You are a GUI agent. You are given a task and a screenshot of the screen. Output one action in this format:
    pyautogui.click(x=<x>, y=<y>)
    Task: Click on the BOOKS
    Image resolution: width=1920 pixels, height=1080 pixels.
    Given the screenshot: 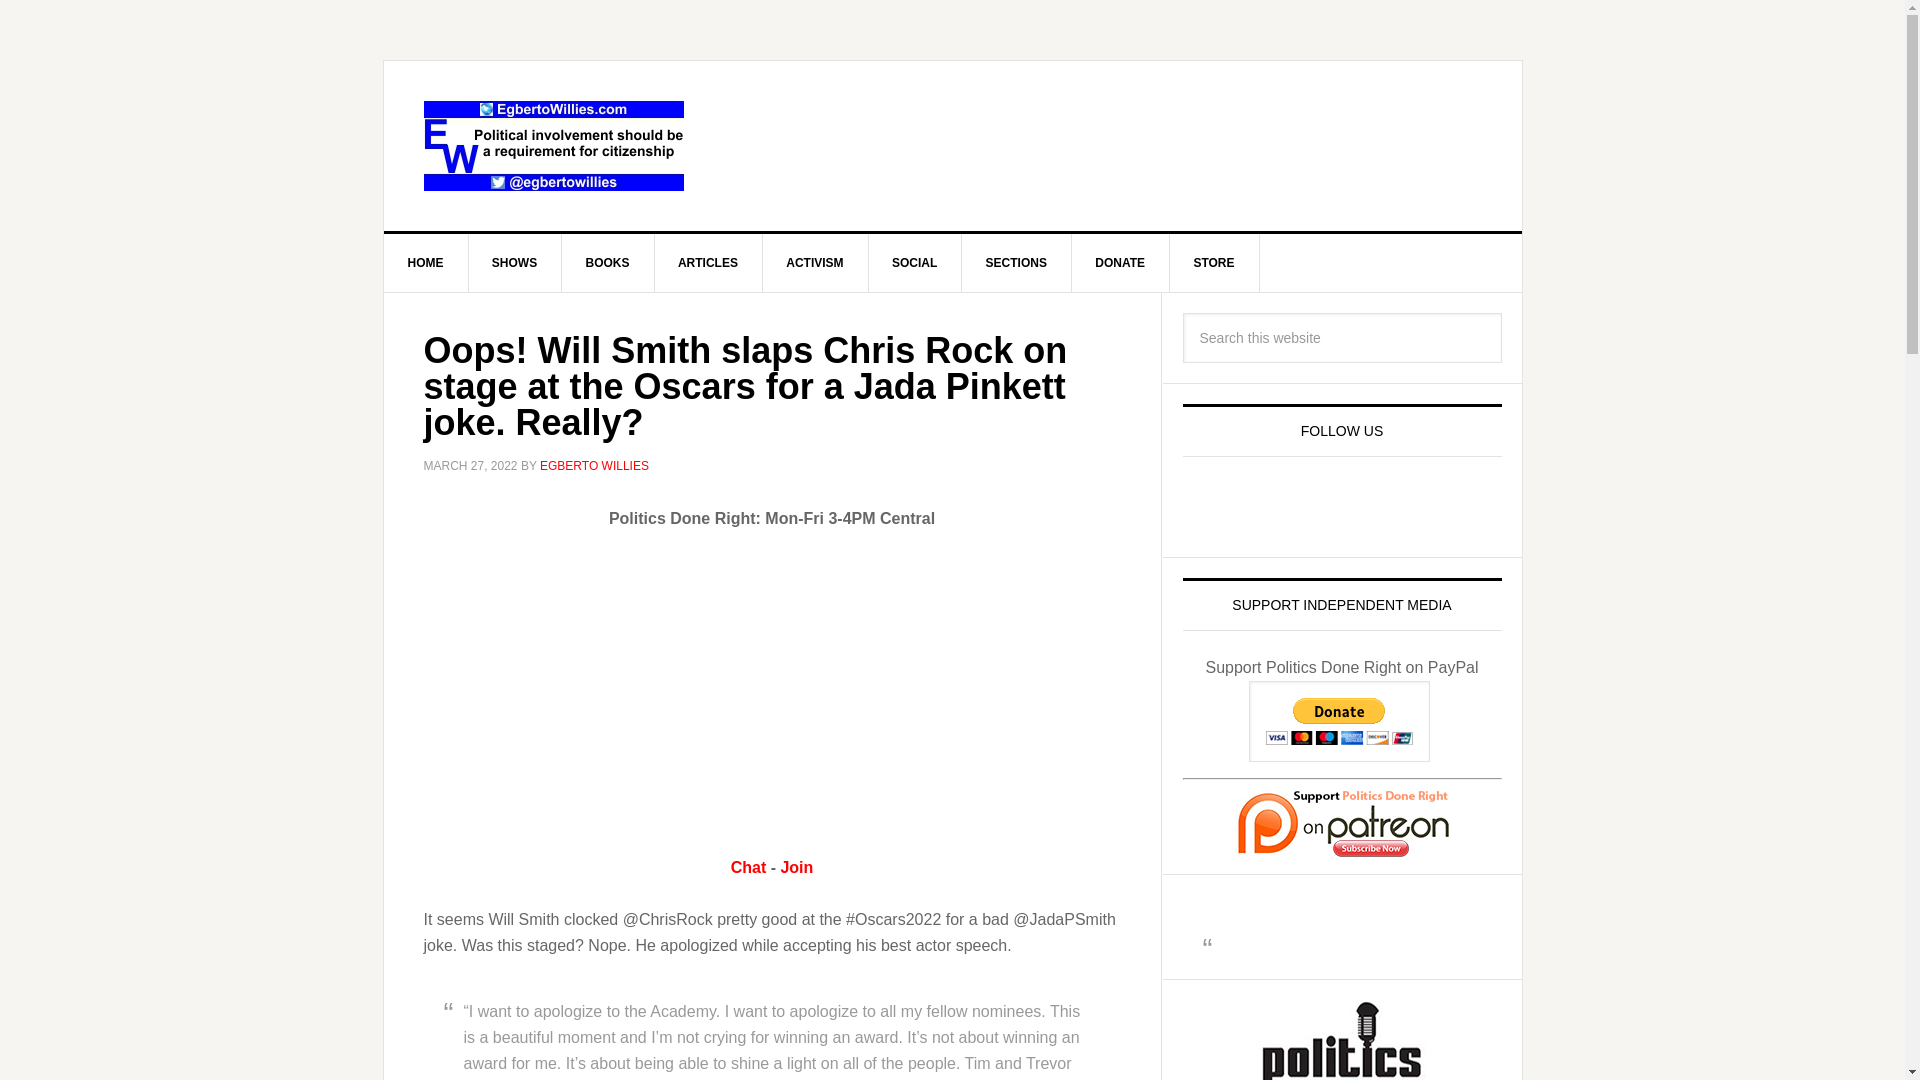 What is the action you would take?
    pyautogui.click(x=608, y=262)
    